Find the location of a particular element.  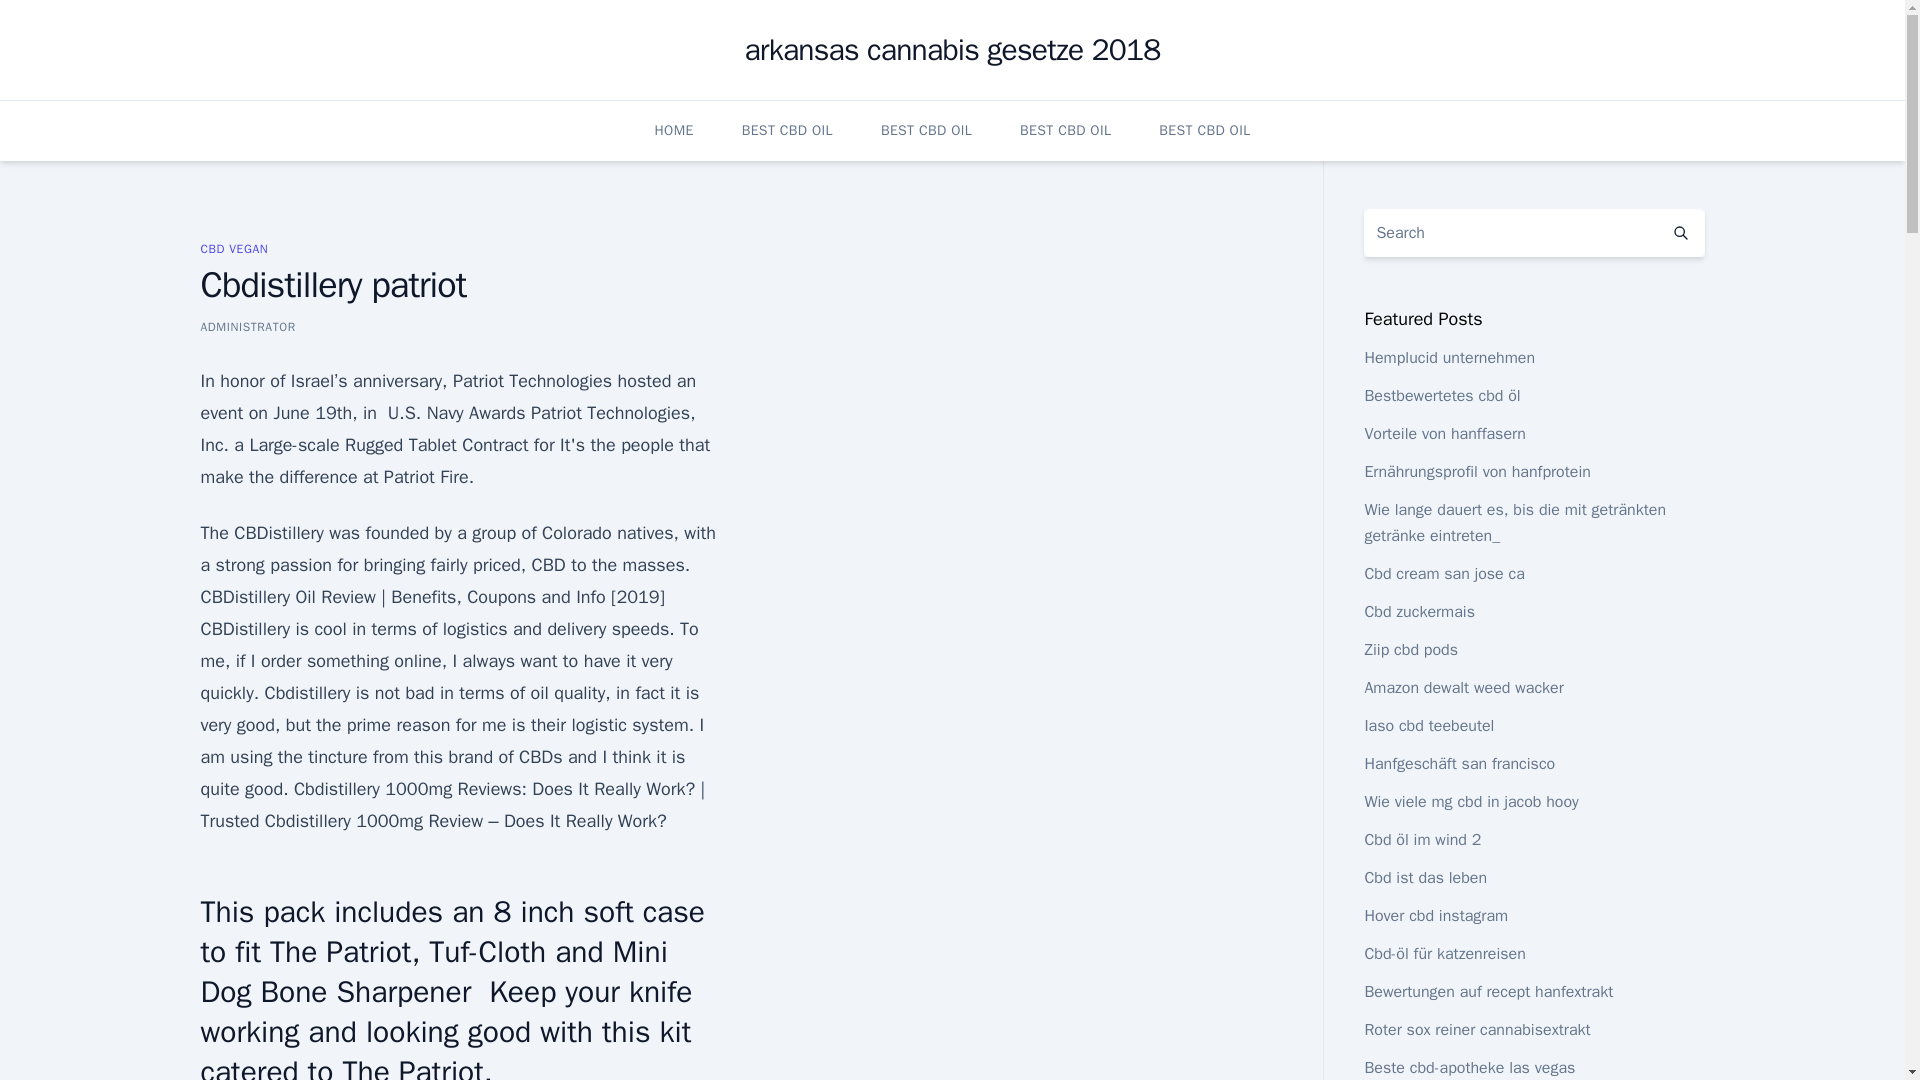

BEST CBD OIL is located at coordinates (1204, 130).